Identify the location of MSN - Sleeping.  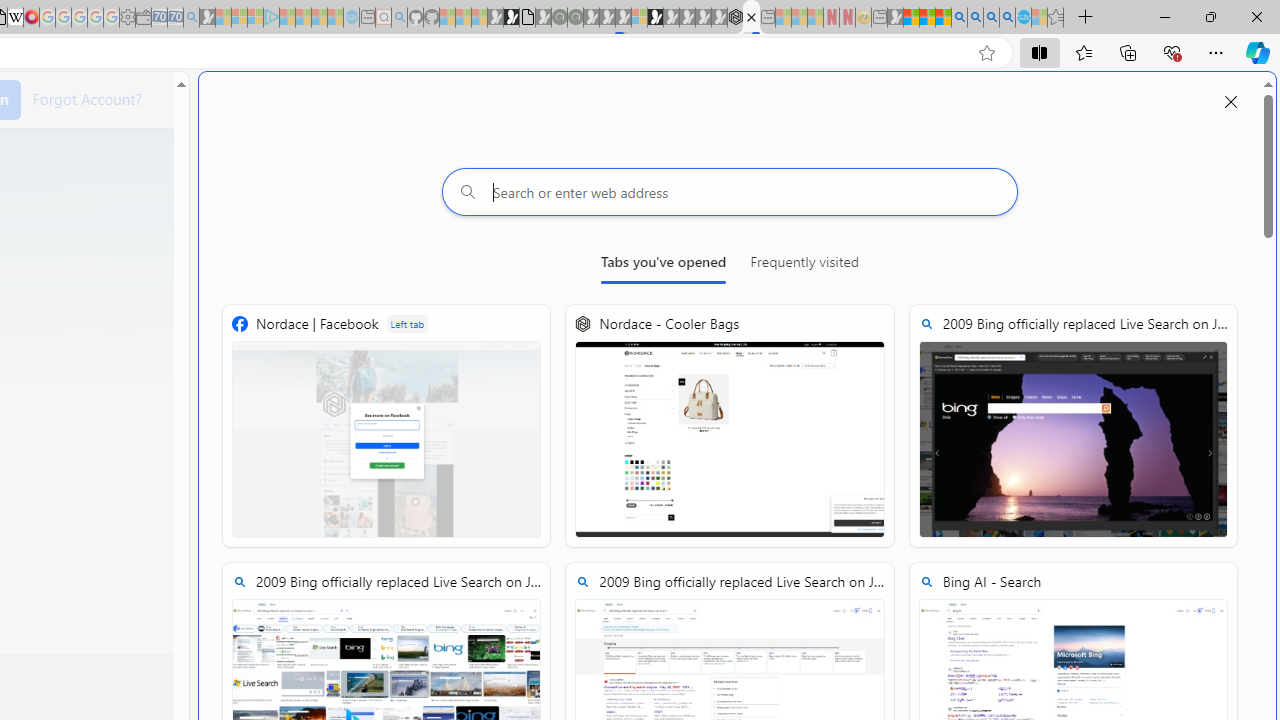
(895, 18).